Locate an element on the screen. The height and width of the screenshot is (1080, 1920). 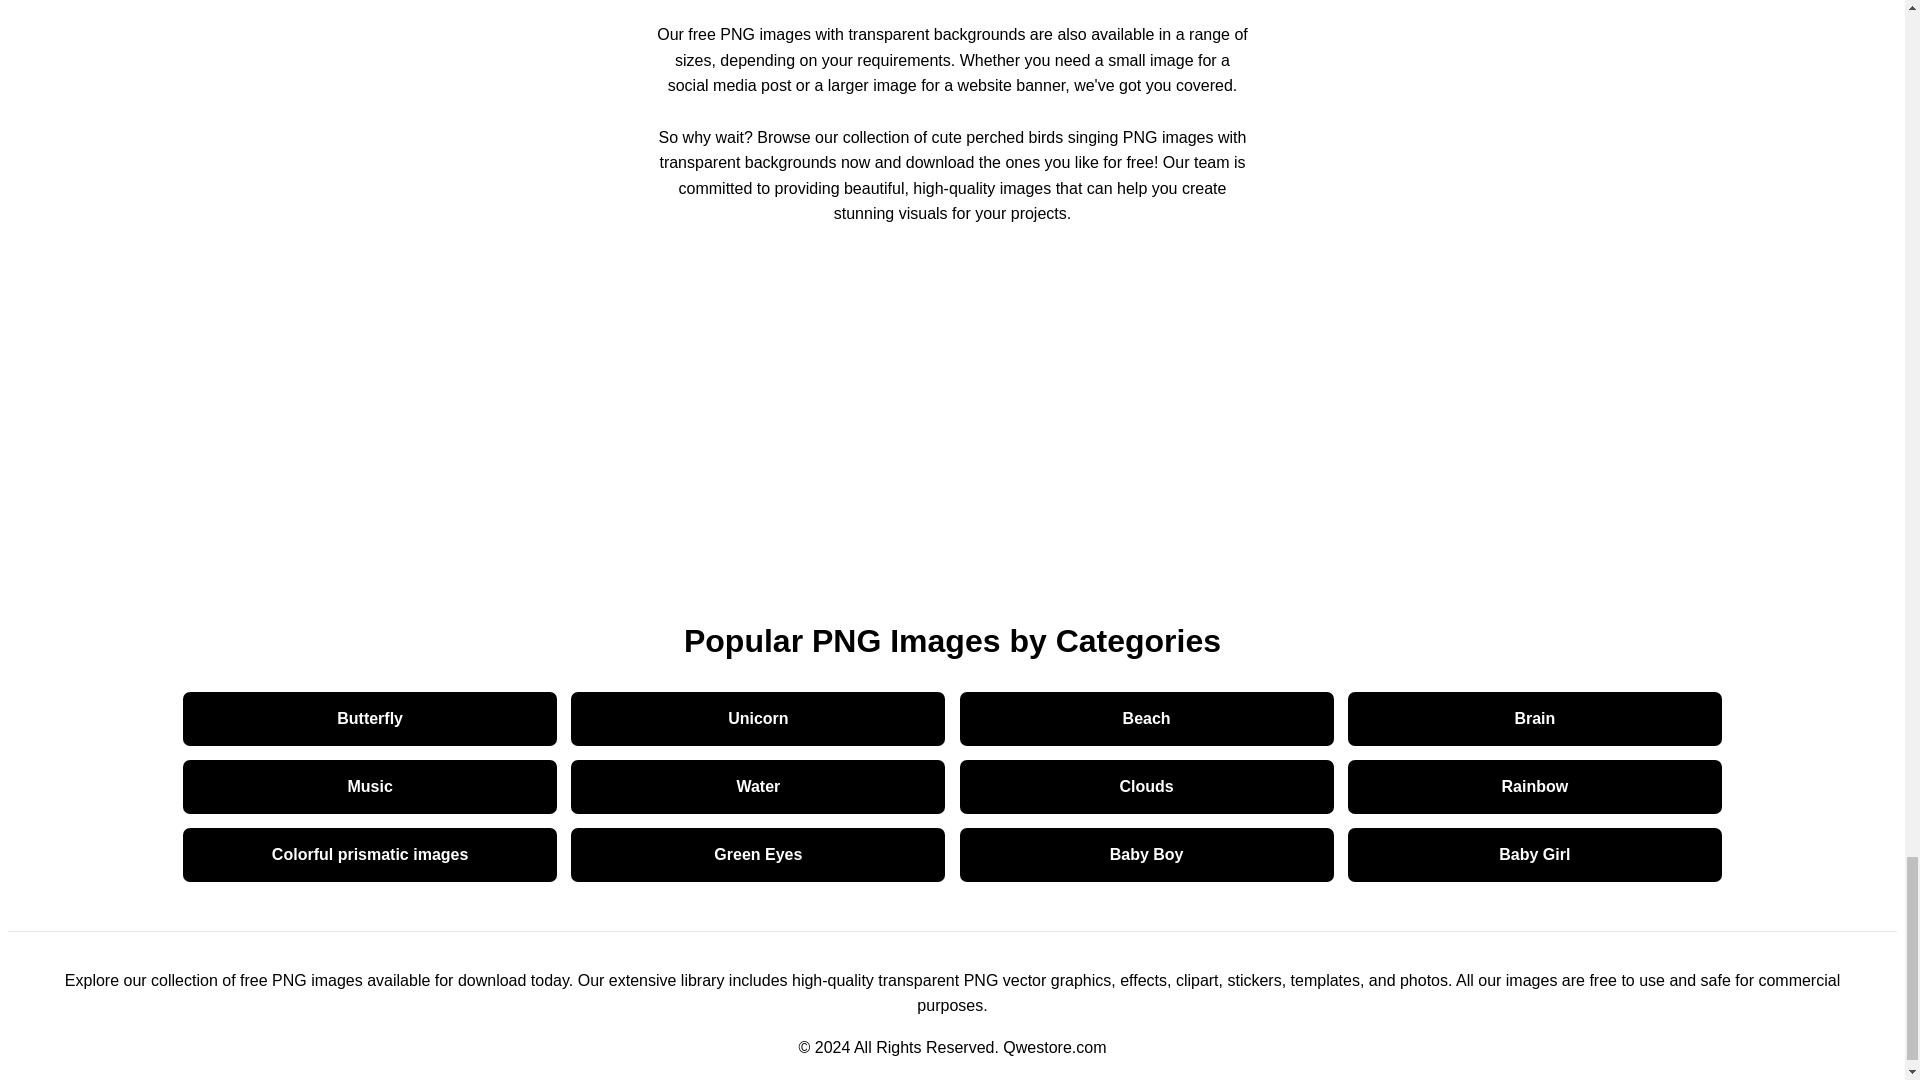
Baby Girl is located at coordinates (1534, 854).